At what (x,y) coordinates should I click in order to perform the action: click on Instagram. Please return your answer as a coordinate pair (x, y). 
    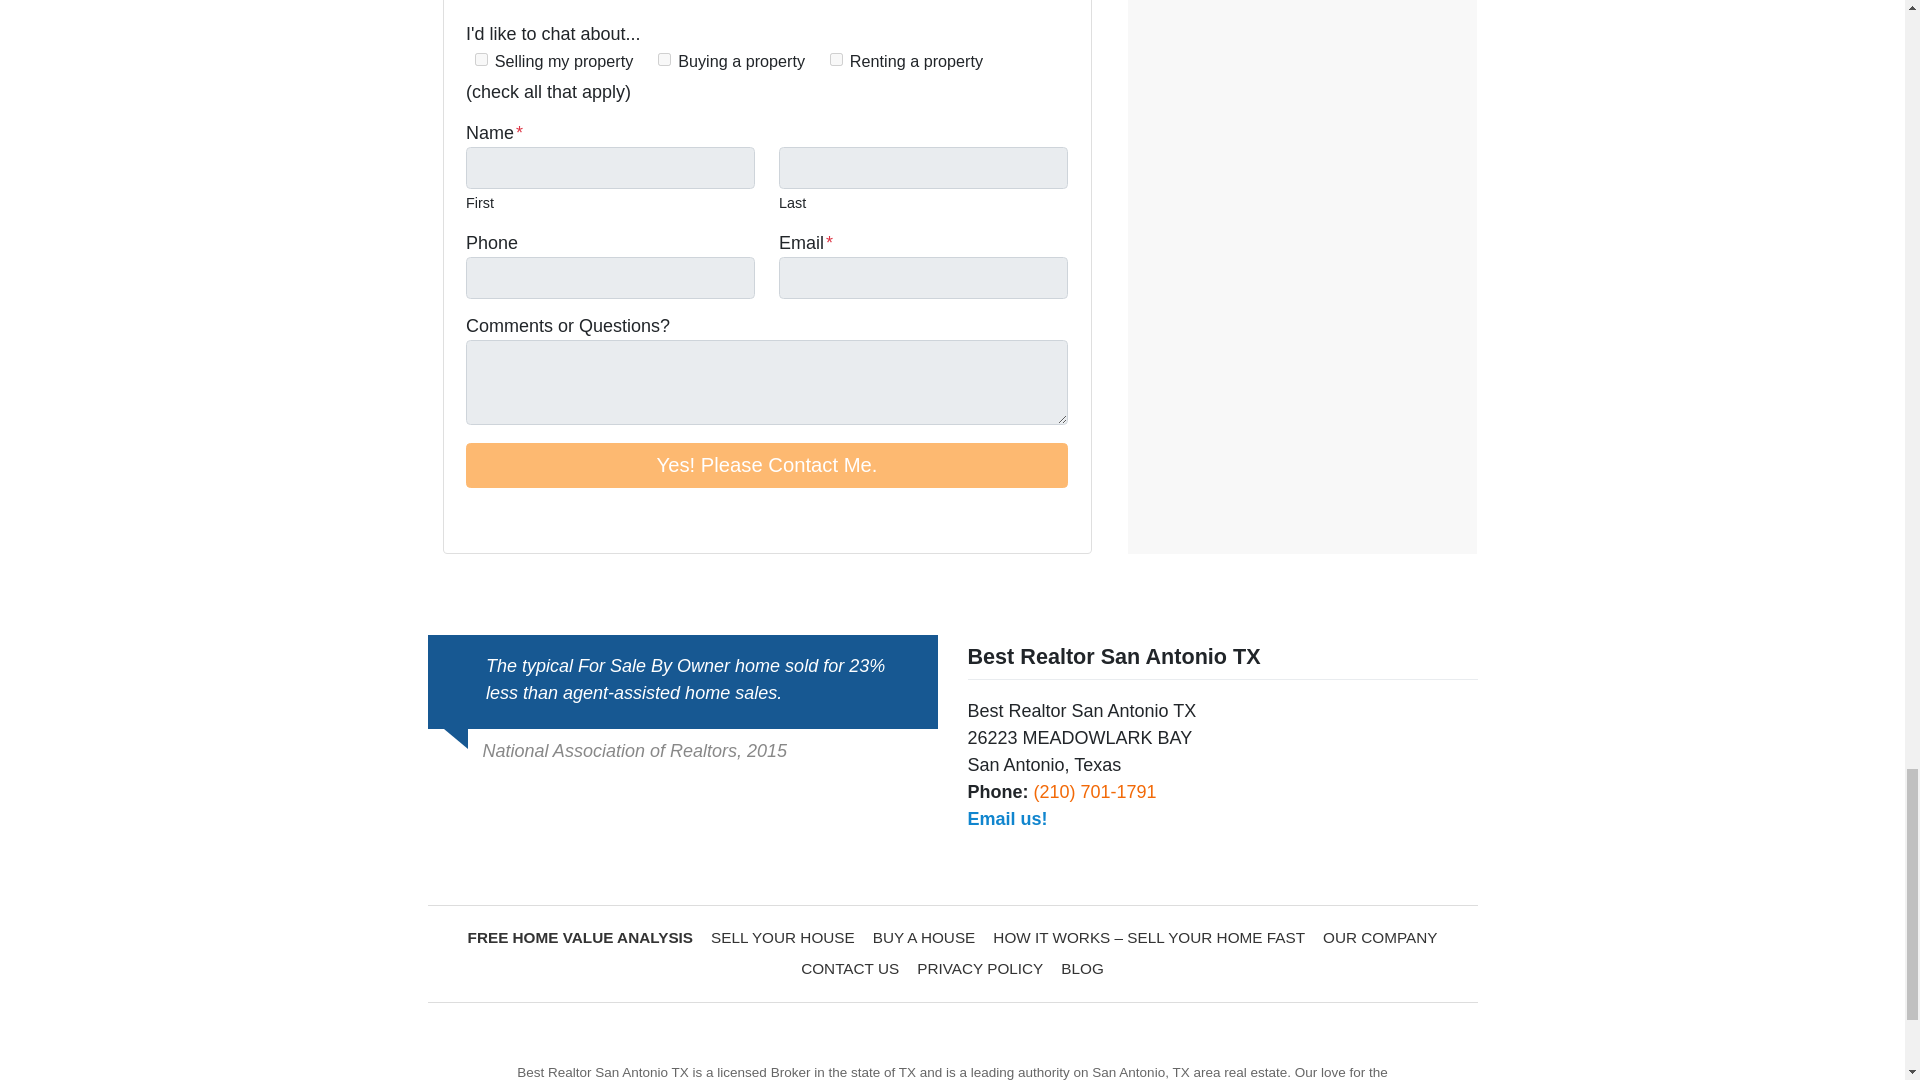
    Looking at the image, I should click on (506, 518).